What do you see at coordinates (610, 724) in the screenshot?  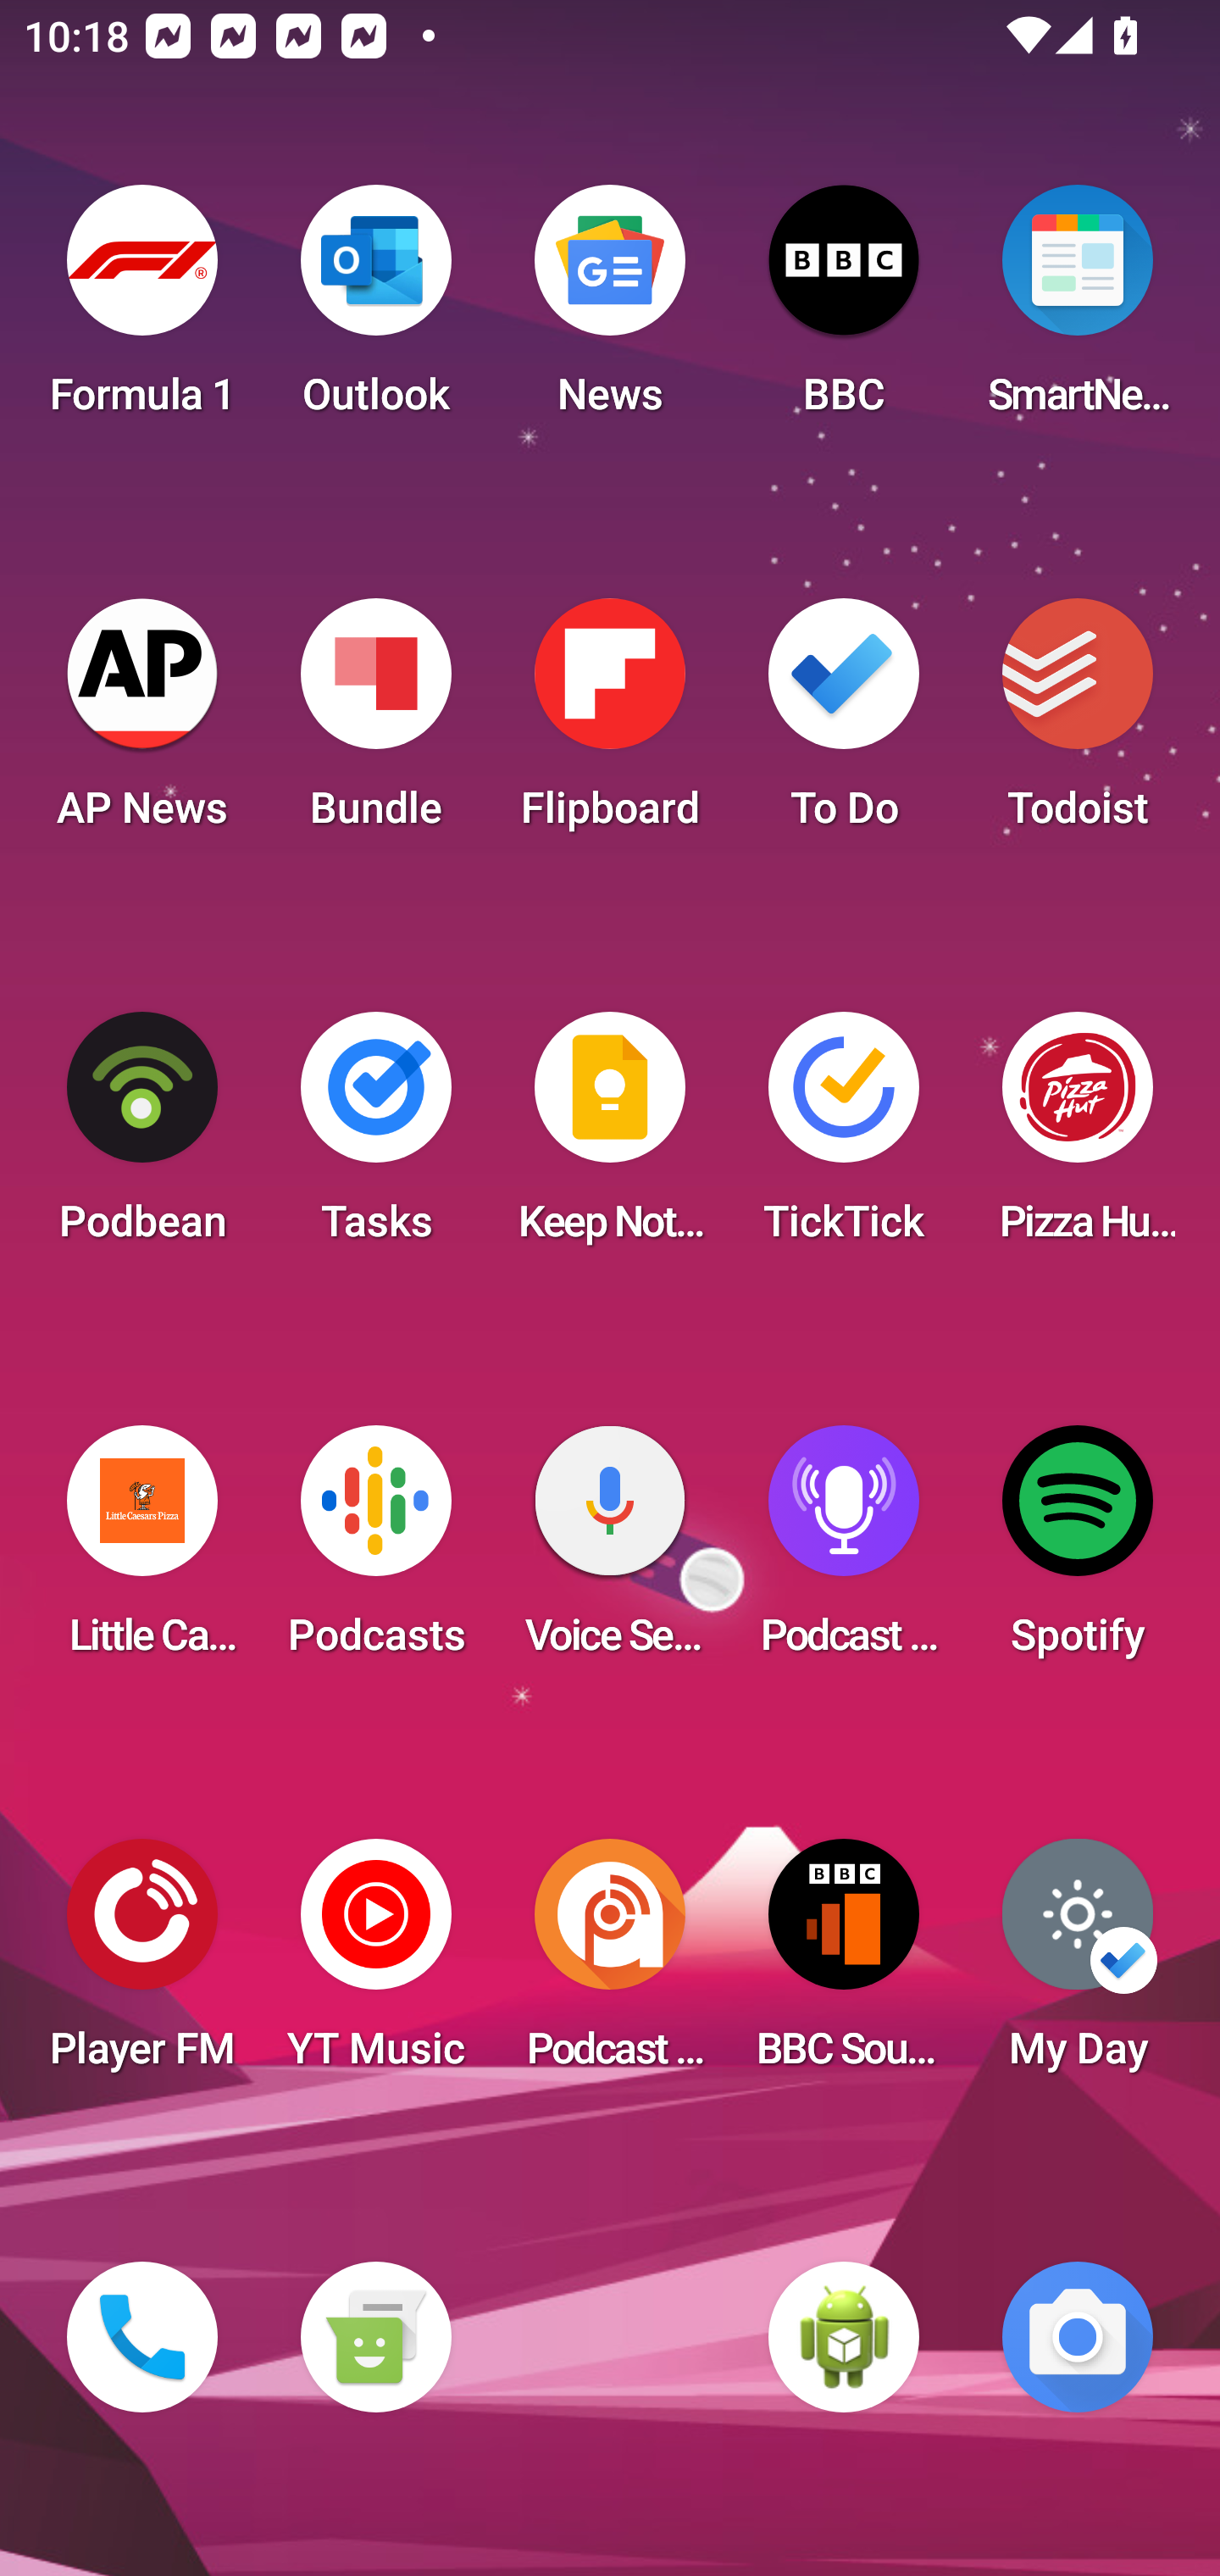 I see `Flipboard` at bounding box center [610, 724].